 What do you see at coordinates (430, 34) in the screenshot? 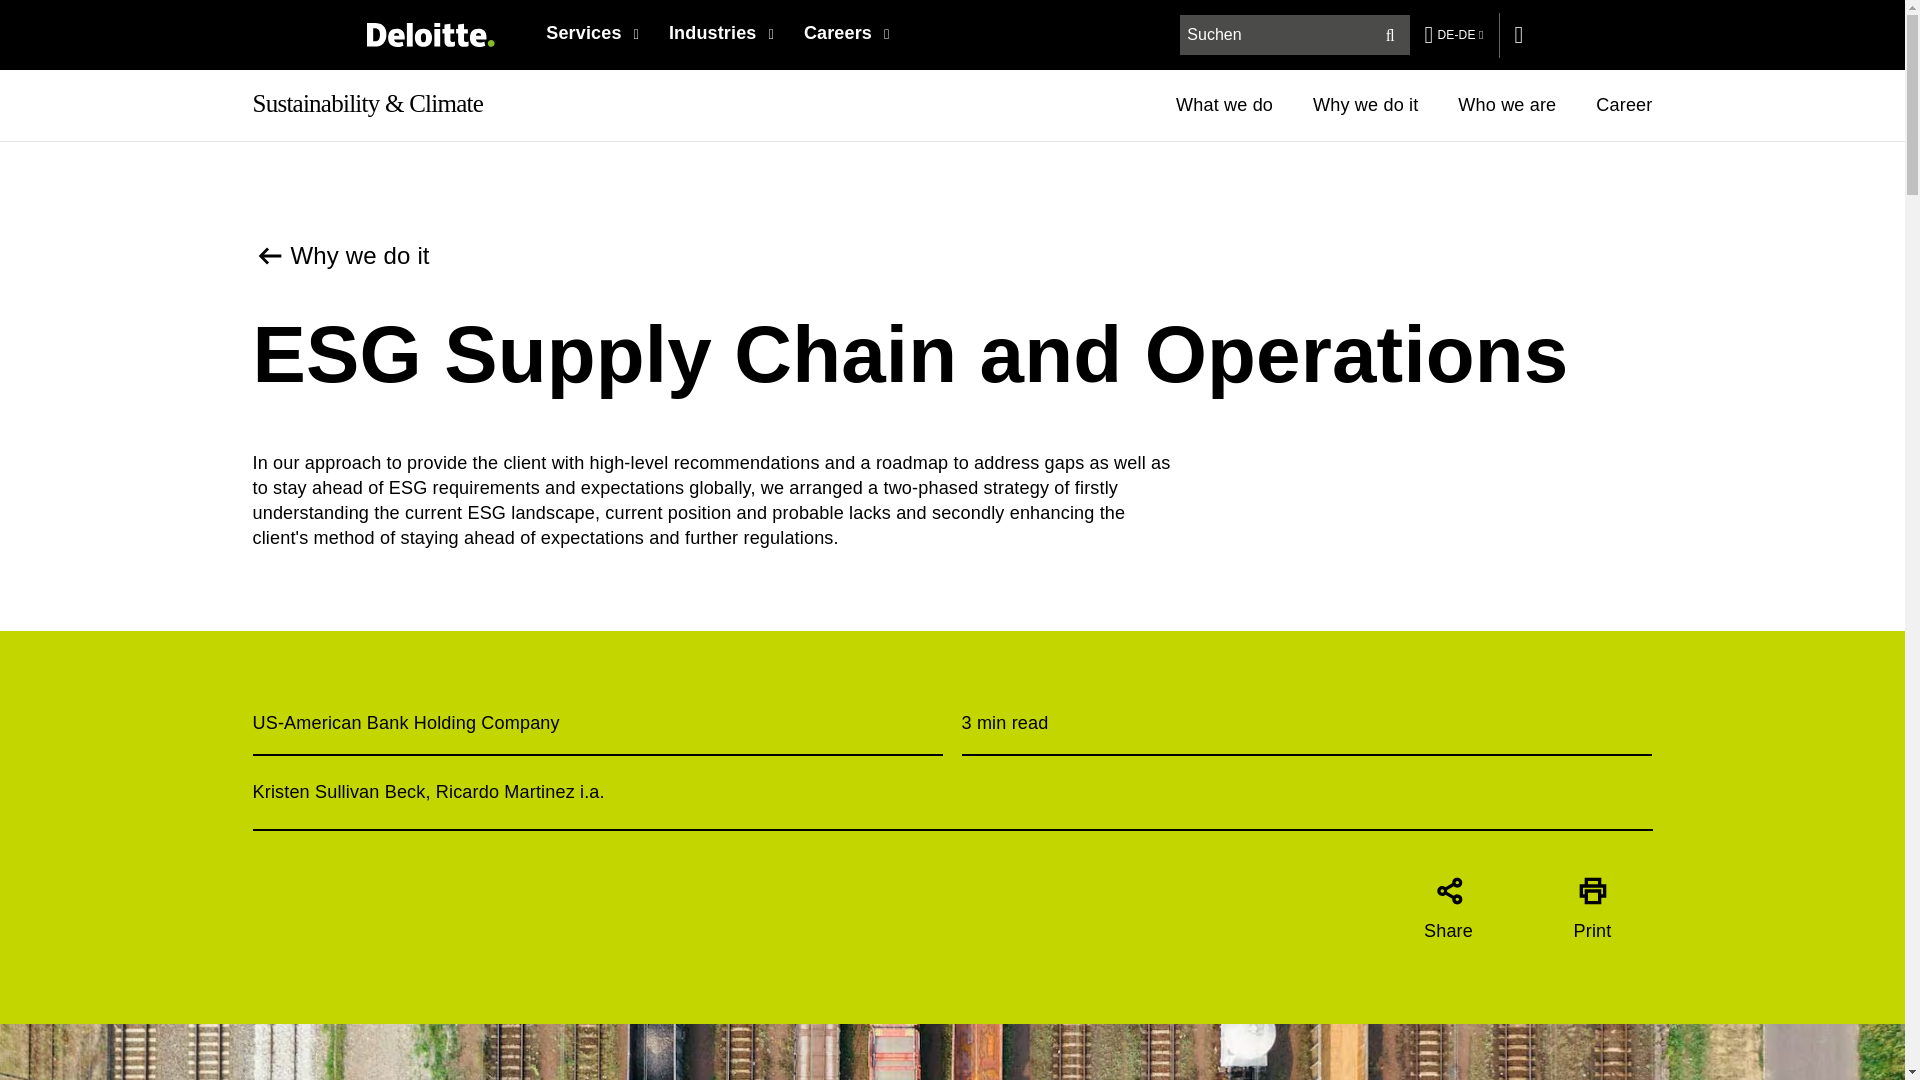
I see `Services` at bounding box center [430, 34].